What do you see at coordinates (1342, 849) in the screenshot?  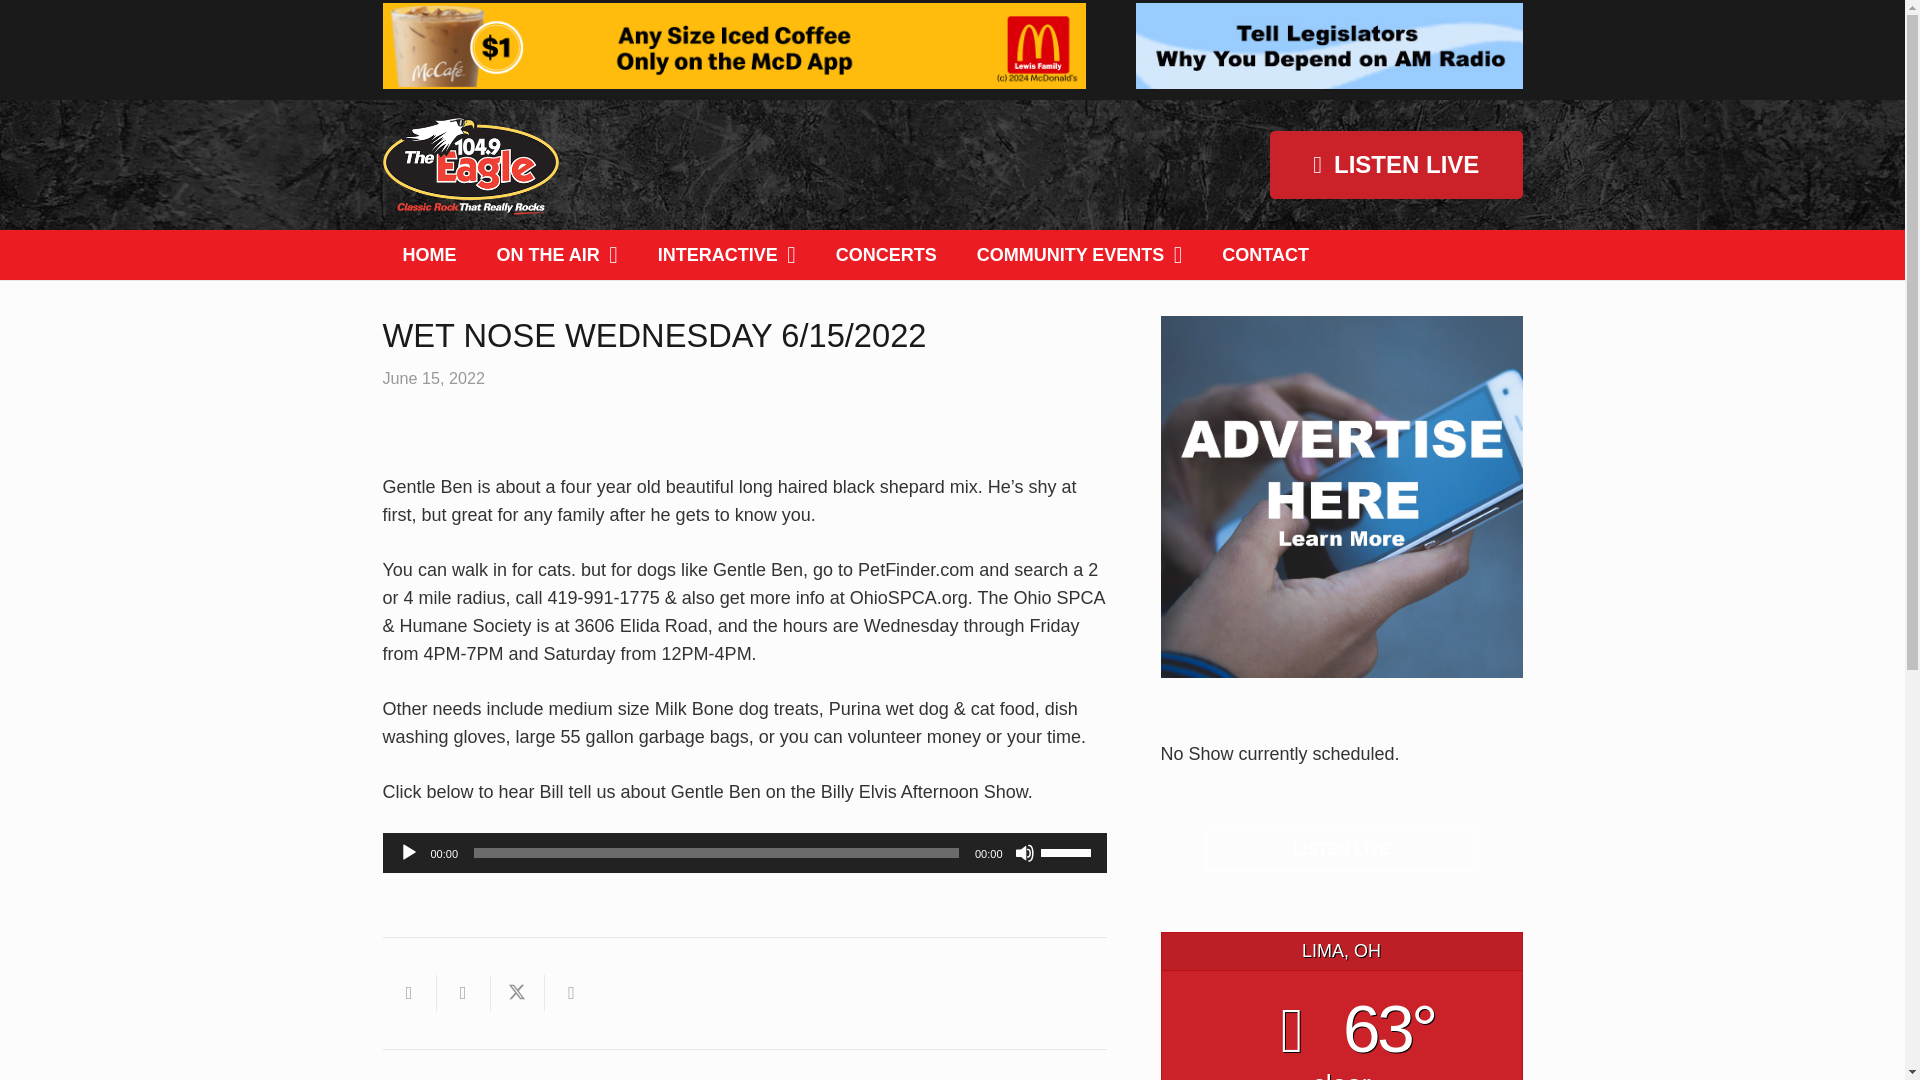 I see `LISTEN LIVE` at bounding box center [1342, 849].